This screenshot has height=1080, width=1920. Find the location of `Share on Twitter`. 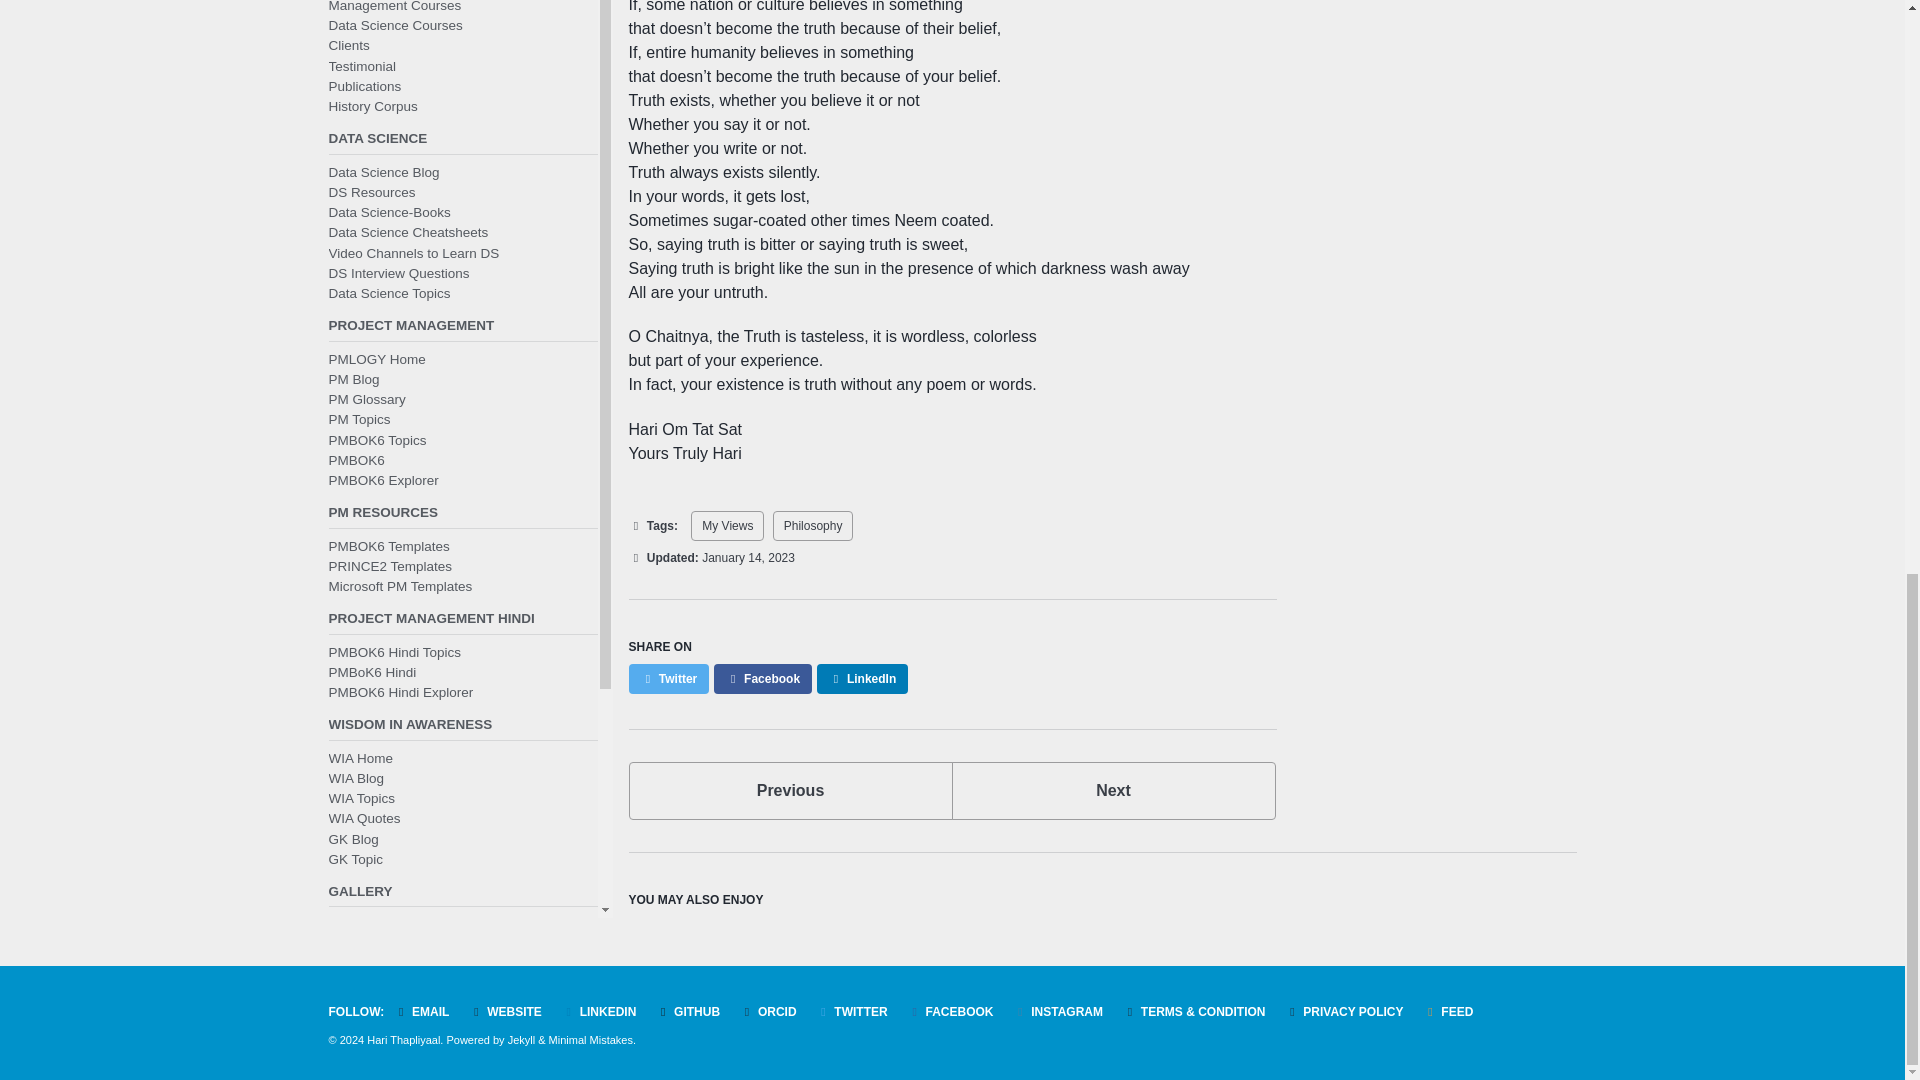

Share on Twitter is located at coordinates (790, 790).